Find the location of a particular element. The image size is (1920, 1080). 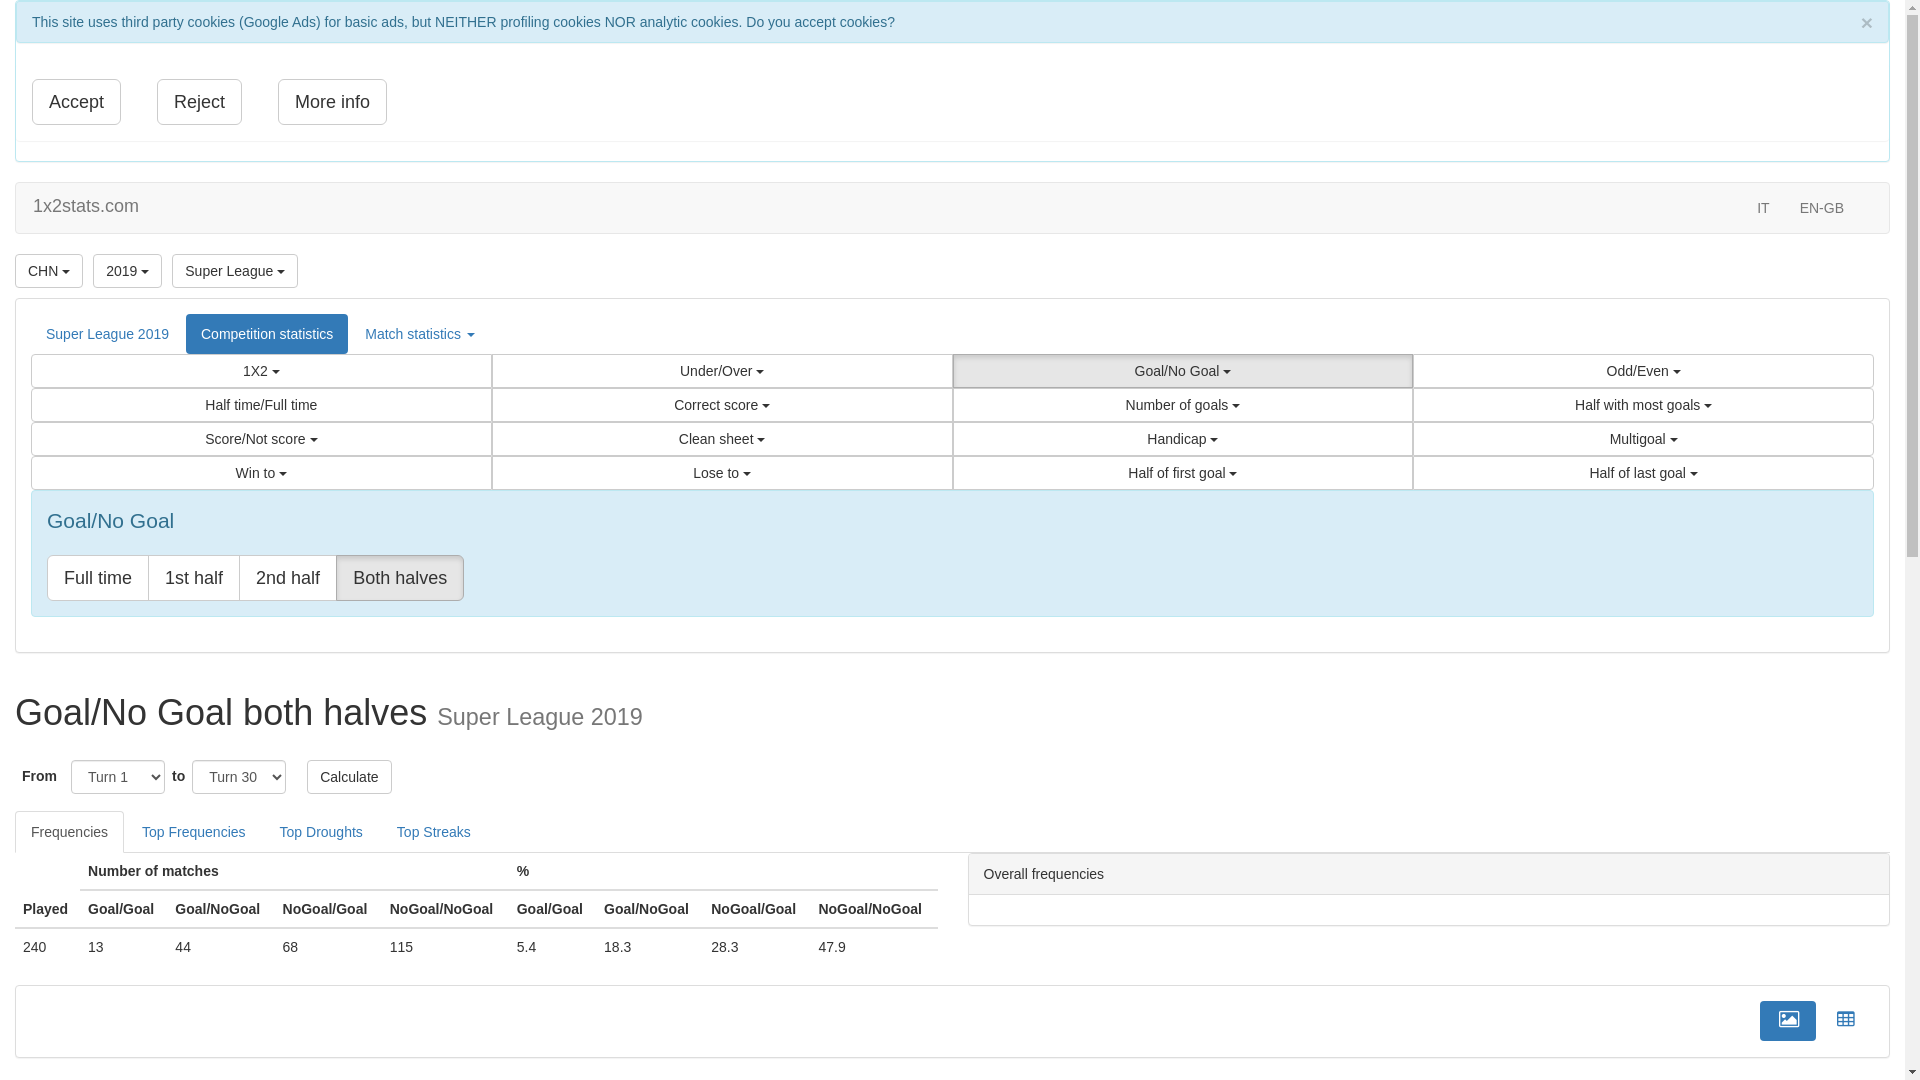

Number of goals is located at coordinates (1182, 405).